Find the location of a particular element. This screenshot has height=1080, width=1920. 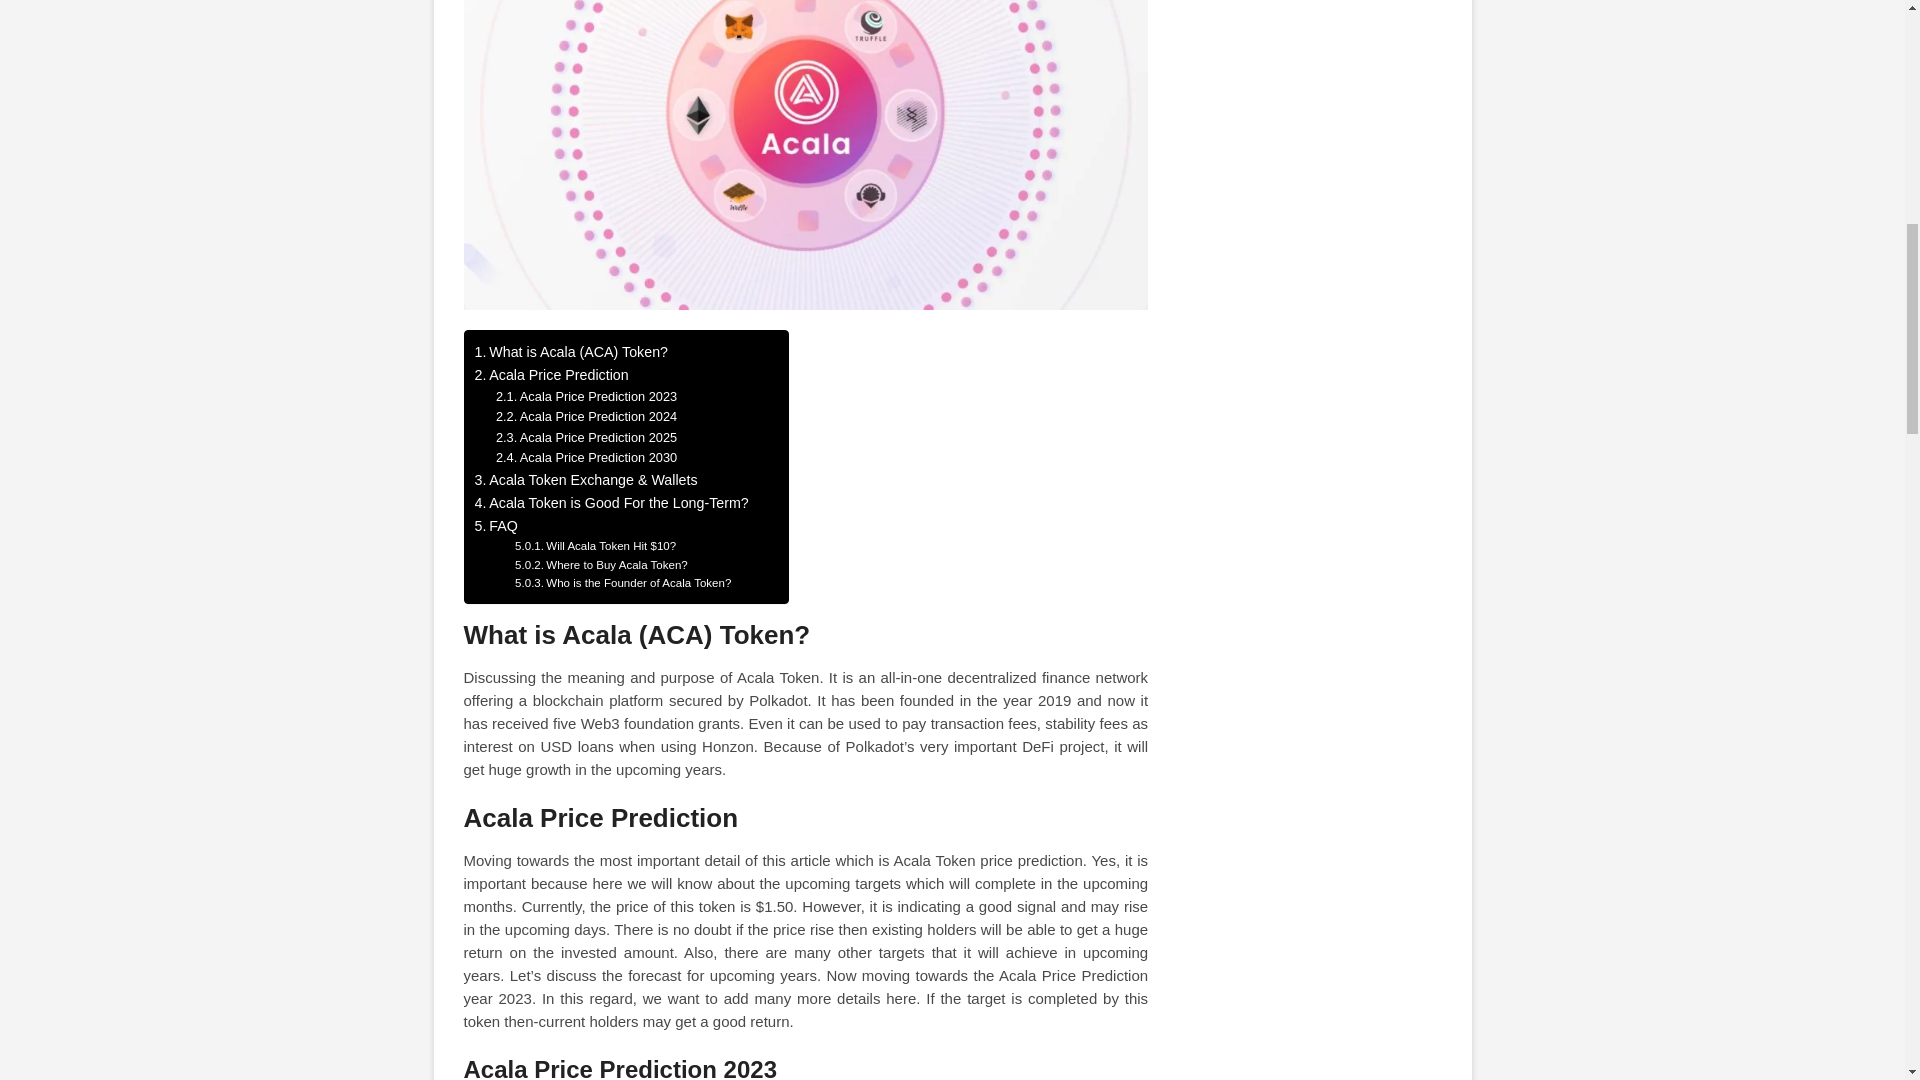

Acala Price Prediction 2025 is located at coordinates (586, 438).